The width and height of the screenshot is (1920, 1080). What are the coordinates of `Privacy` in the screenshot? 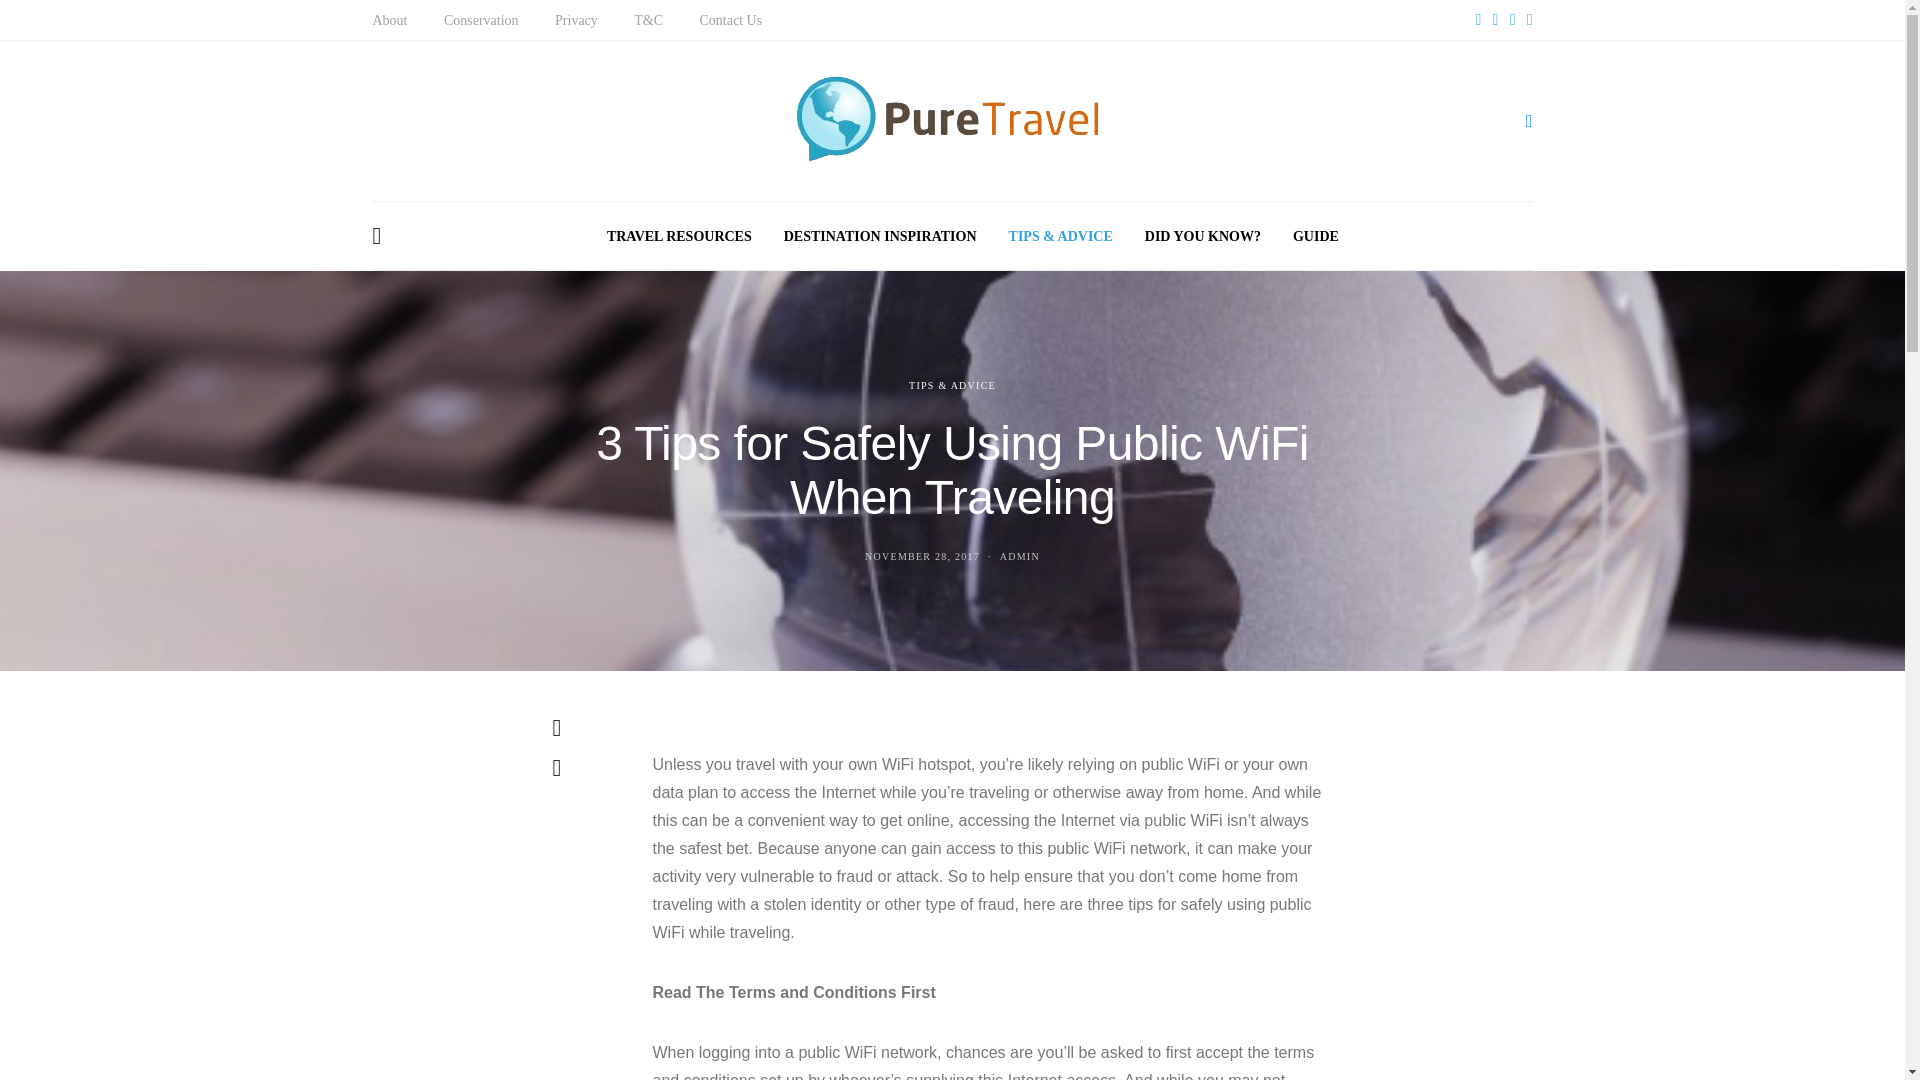 It's located at (576, 20).